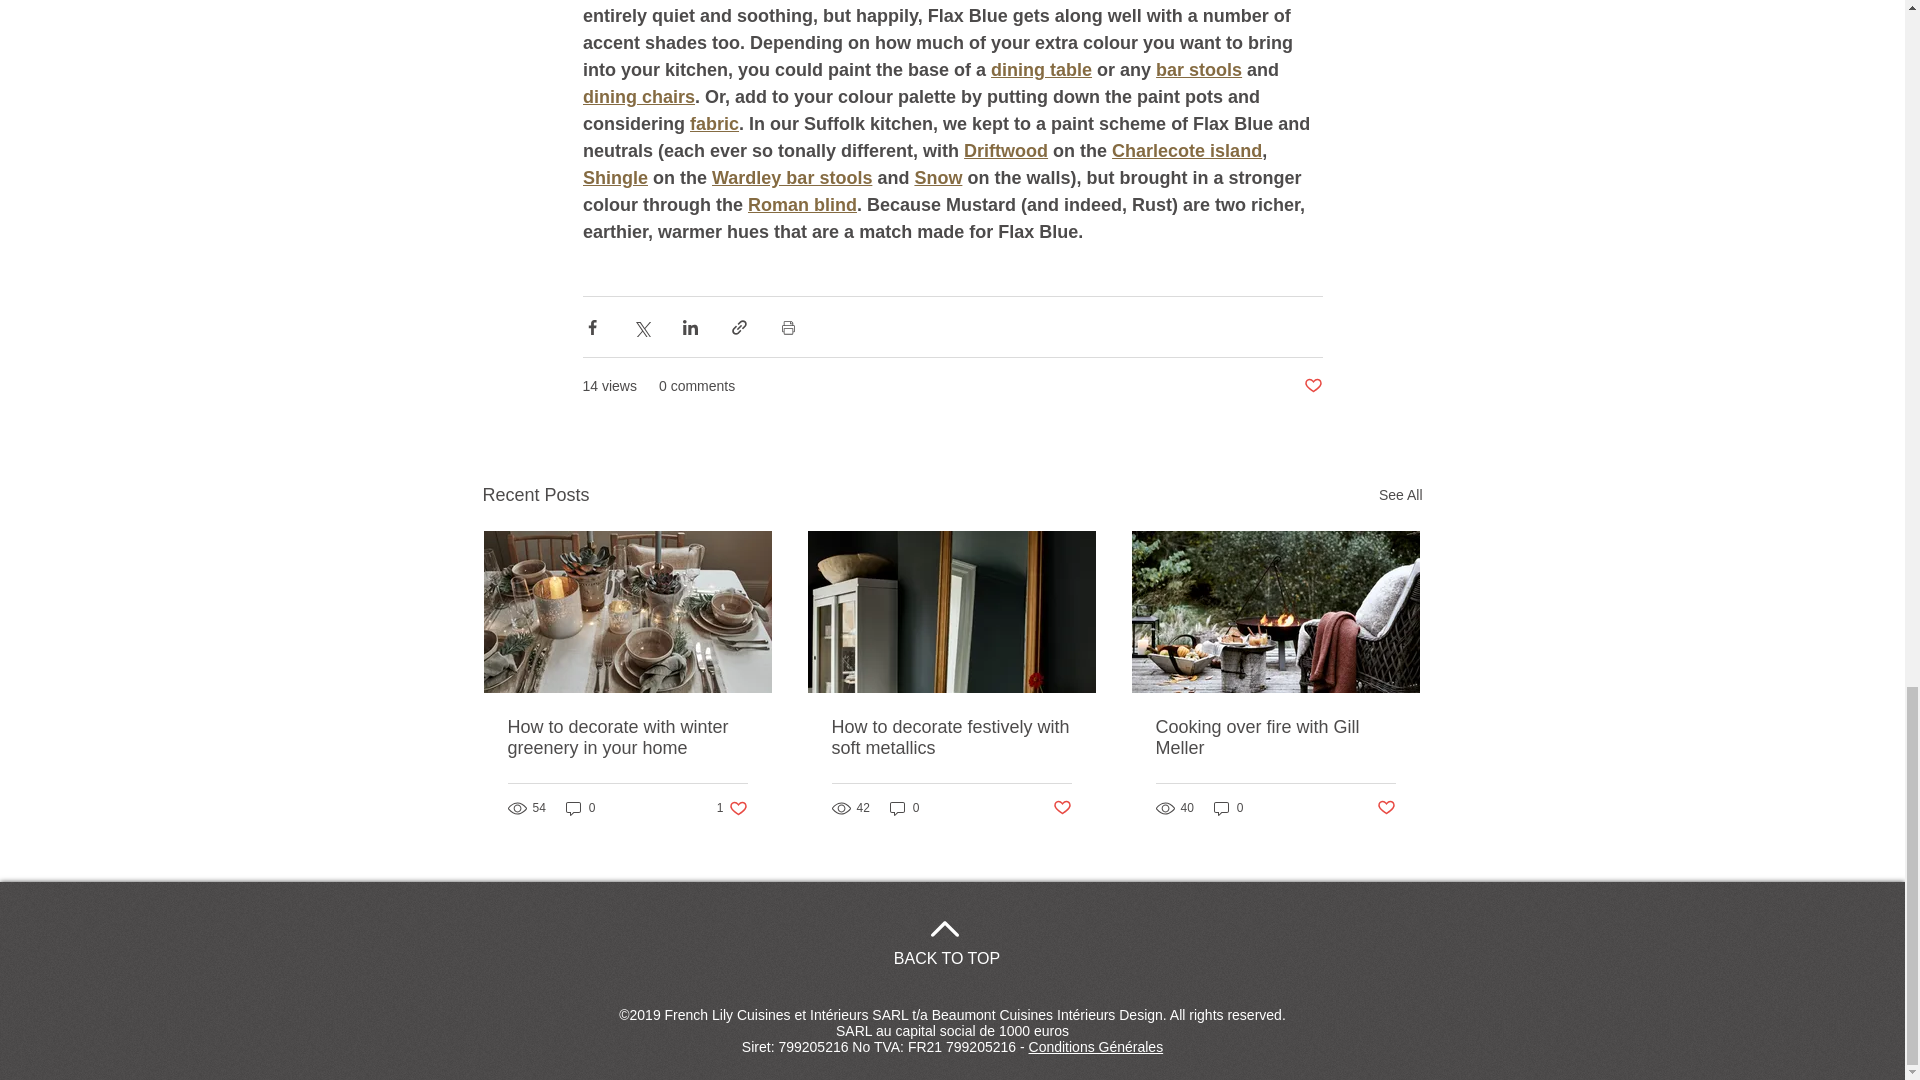 The image size is (1920, 1080). Describe the element at coordinates (937, 178) in the screenshot. I see `Snow` at that location.